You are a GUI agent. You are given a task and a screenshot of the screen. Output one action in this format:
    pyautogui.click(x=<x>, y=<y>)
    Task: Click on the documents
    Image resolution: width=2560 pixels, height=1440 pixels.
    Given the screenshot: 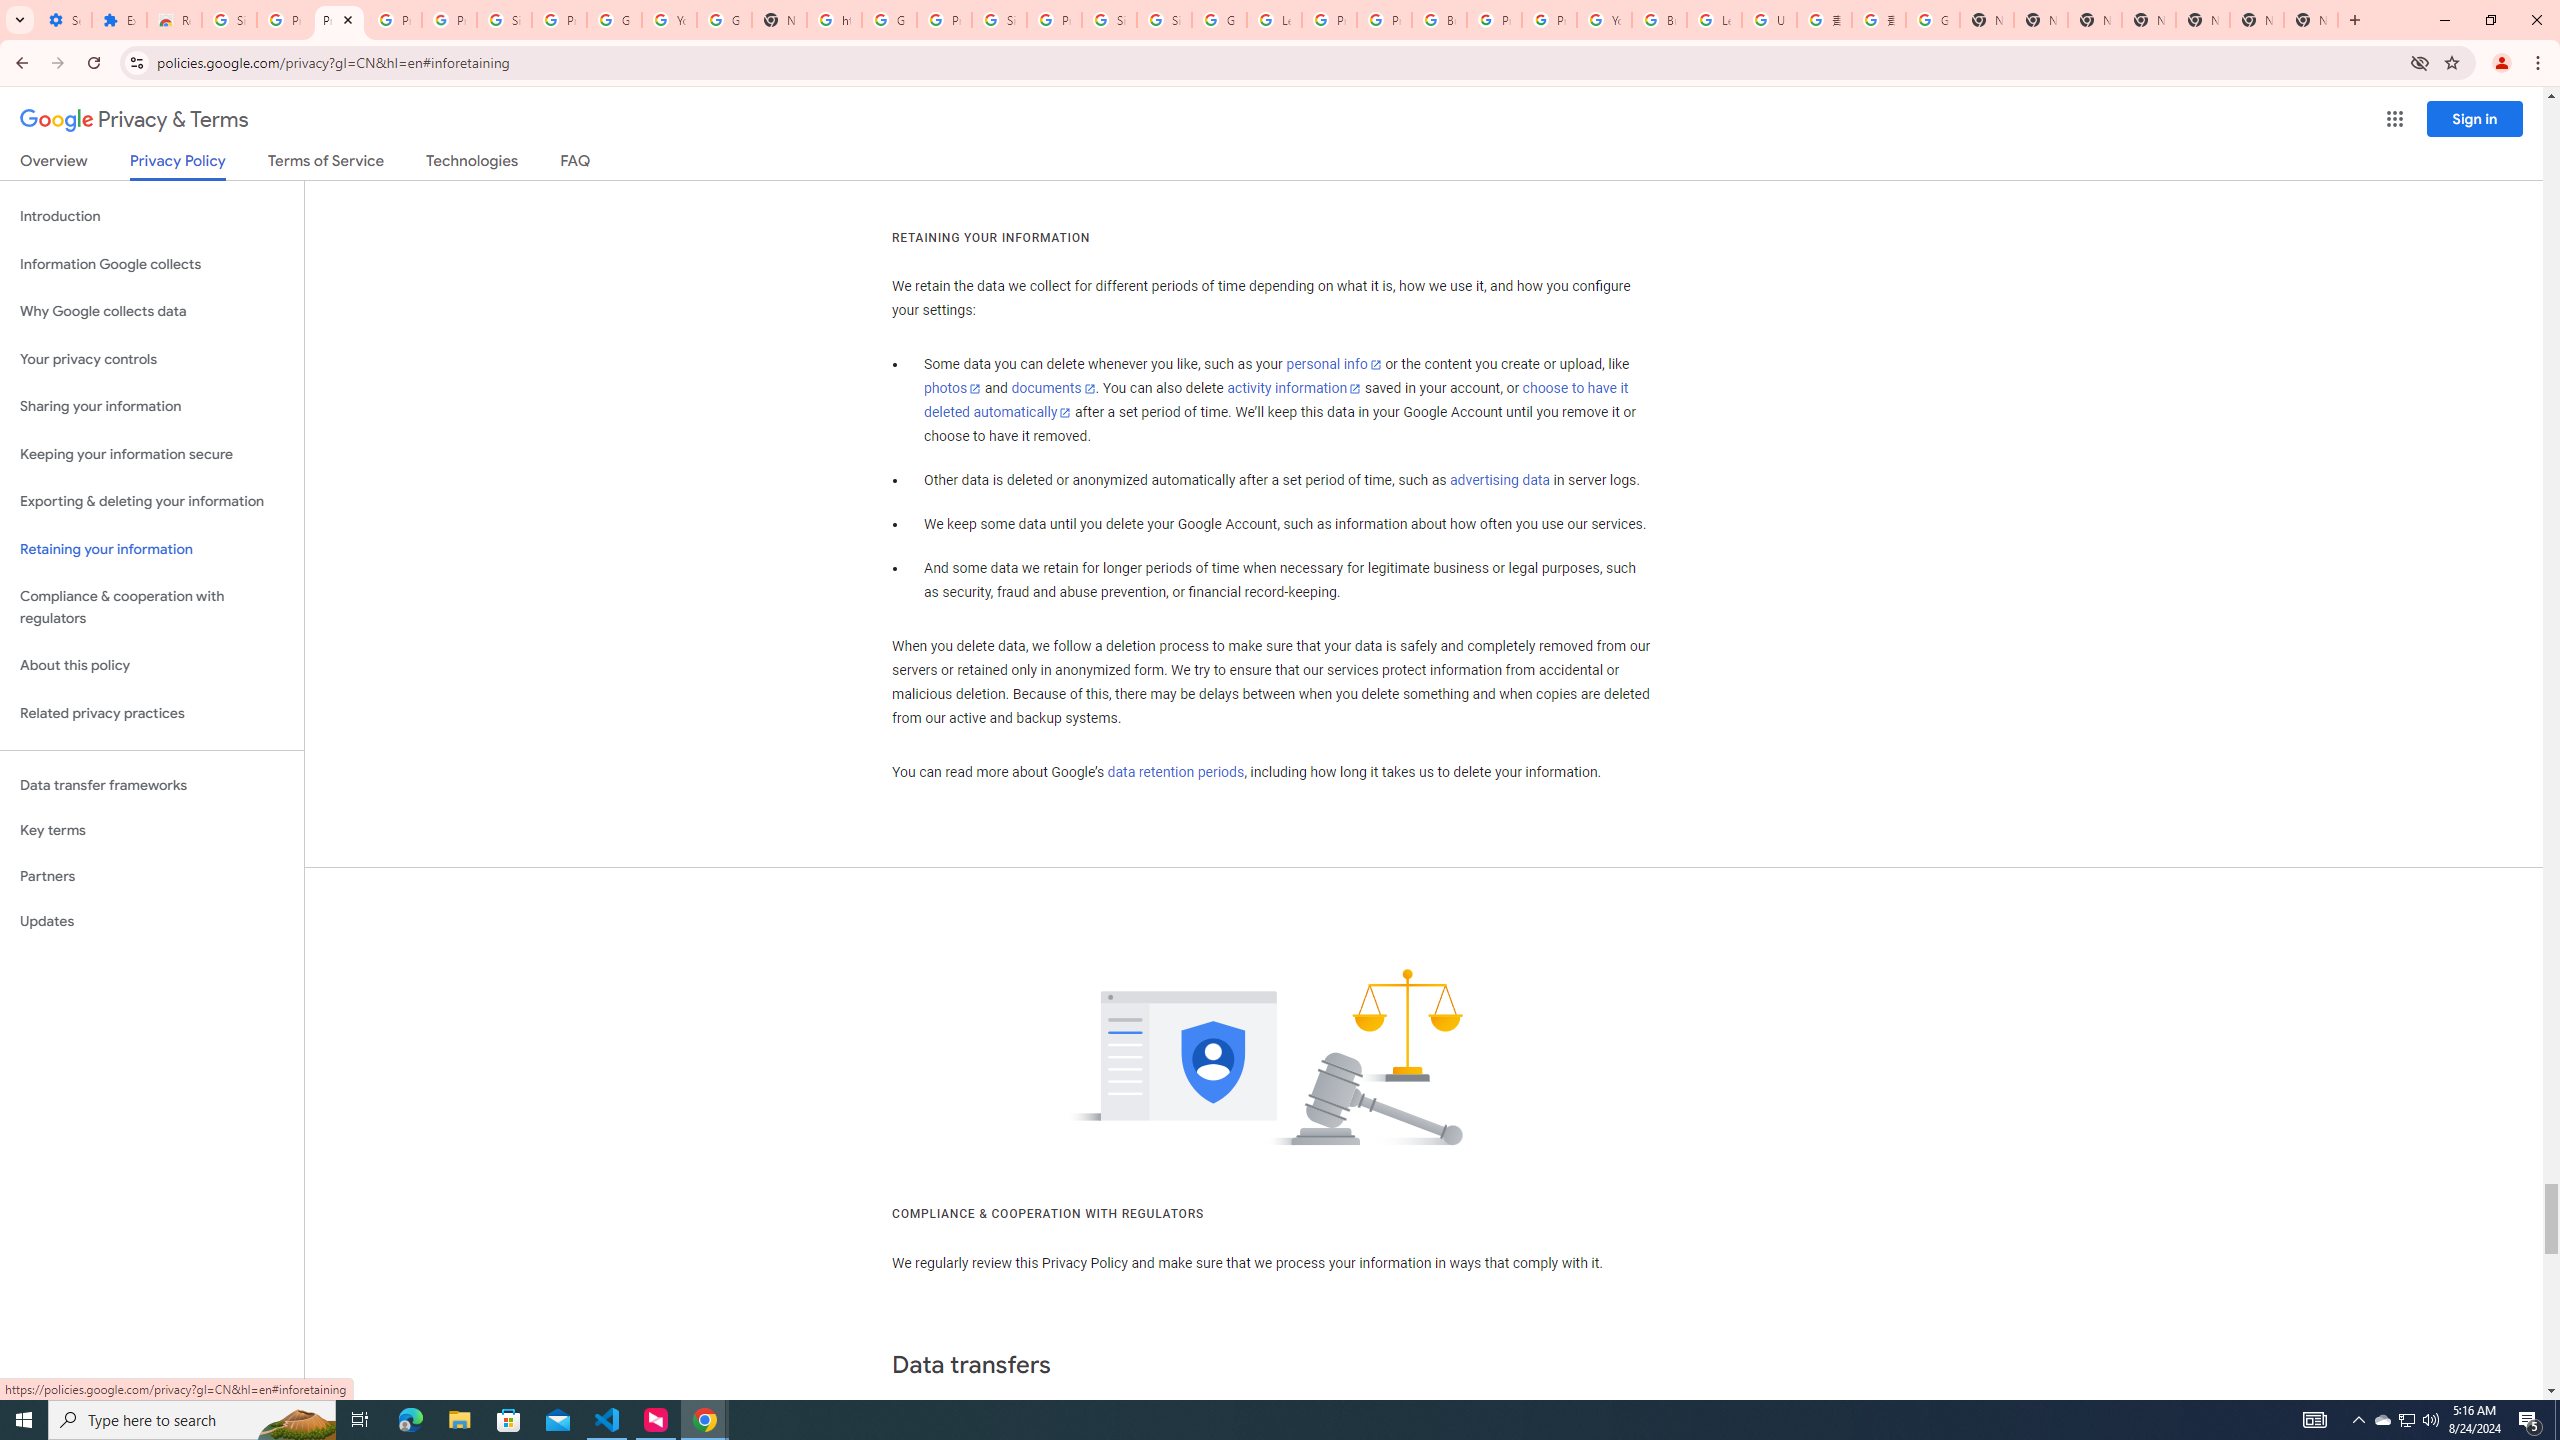 What is the action you would take?
    pyautogui.click(x=1053, y=388)
    